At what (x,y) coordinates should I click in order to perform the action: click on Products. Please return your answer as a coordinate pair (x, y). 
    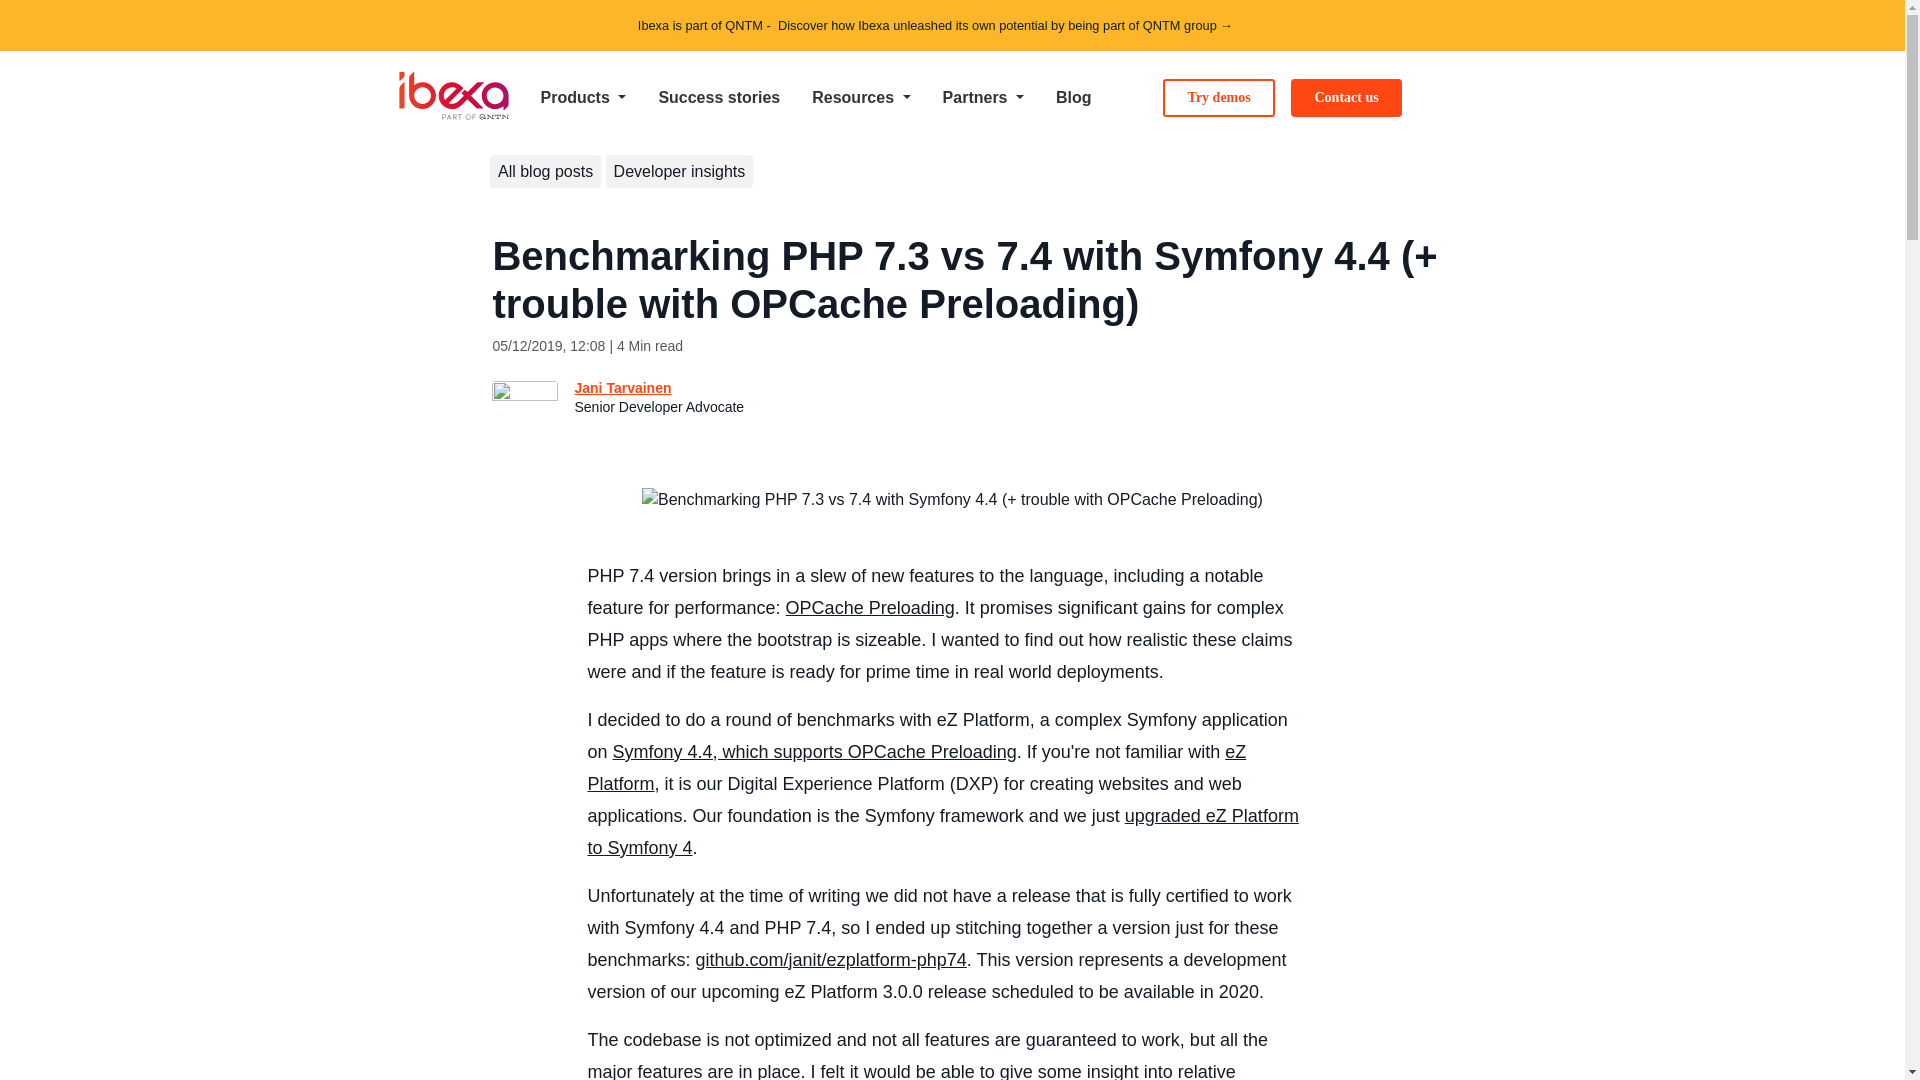
    Looking at the image, I should click on (582, 98).